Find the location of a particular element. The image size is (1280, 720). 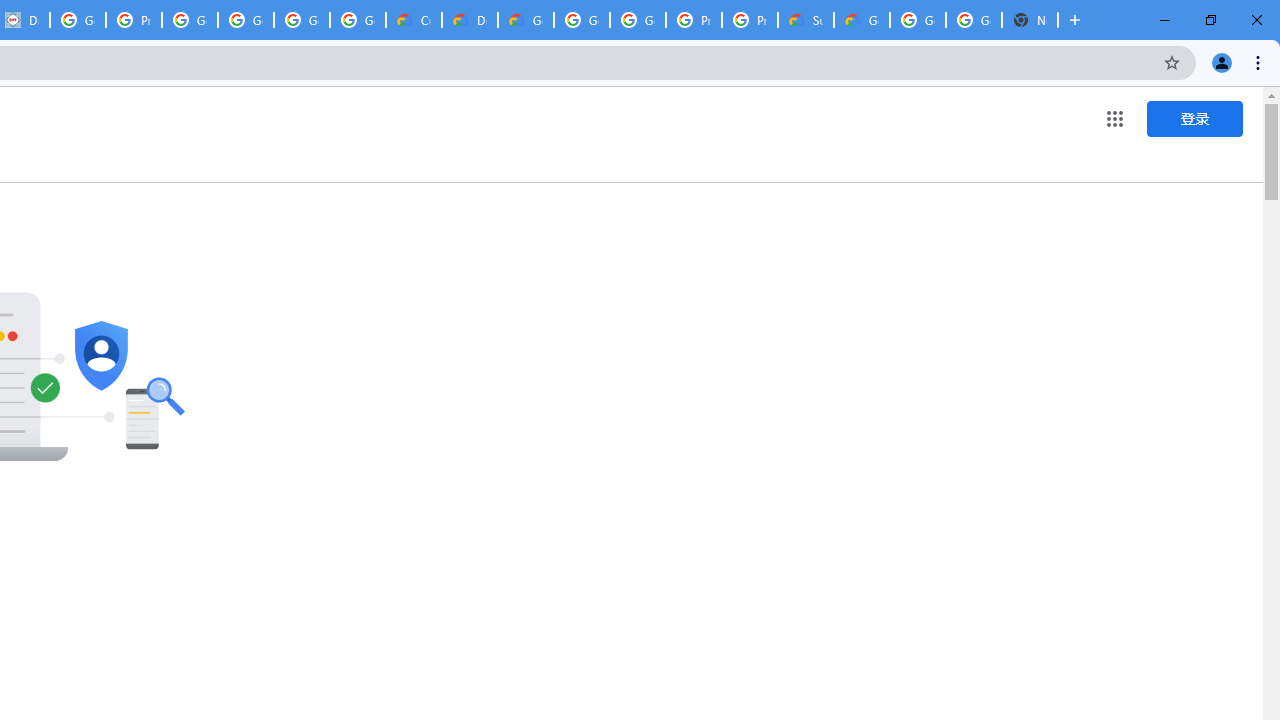

Google Cloud Platform is located at coordinates (974, 20).